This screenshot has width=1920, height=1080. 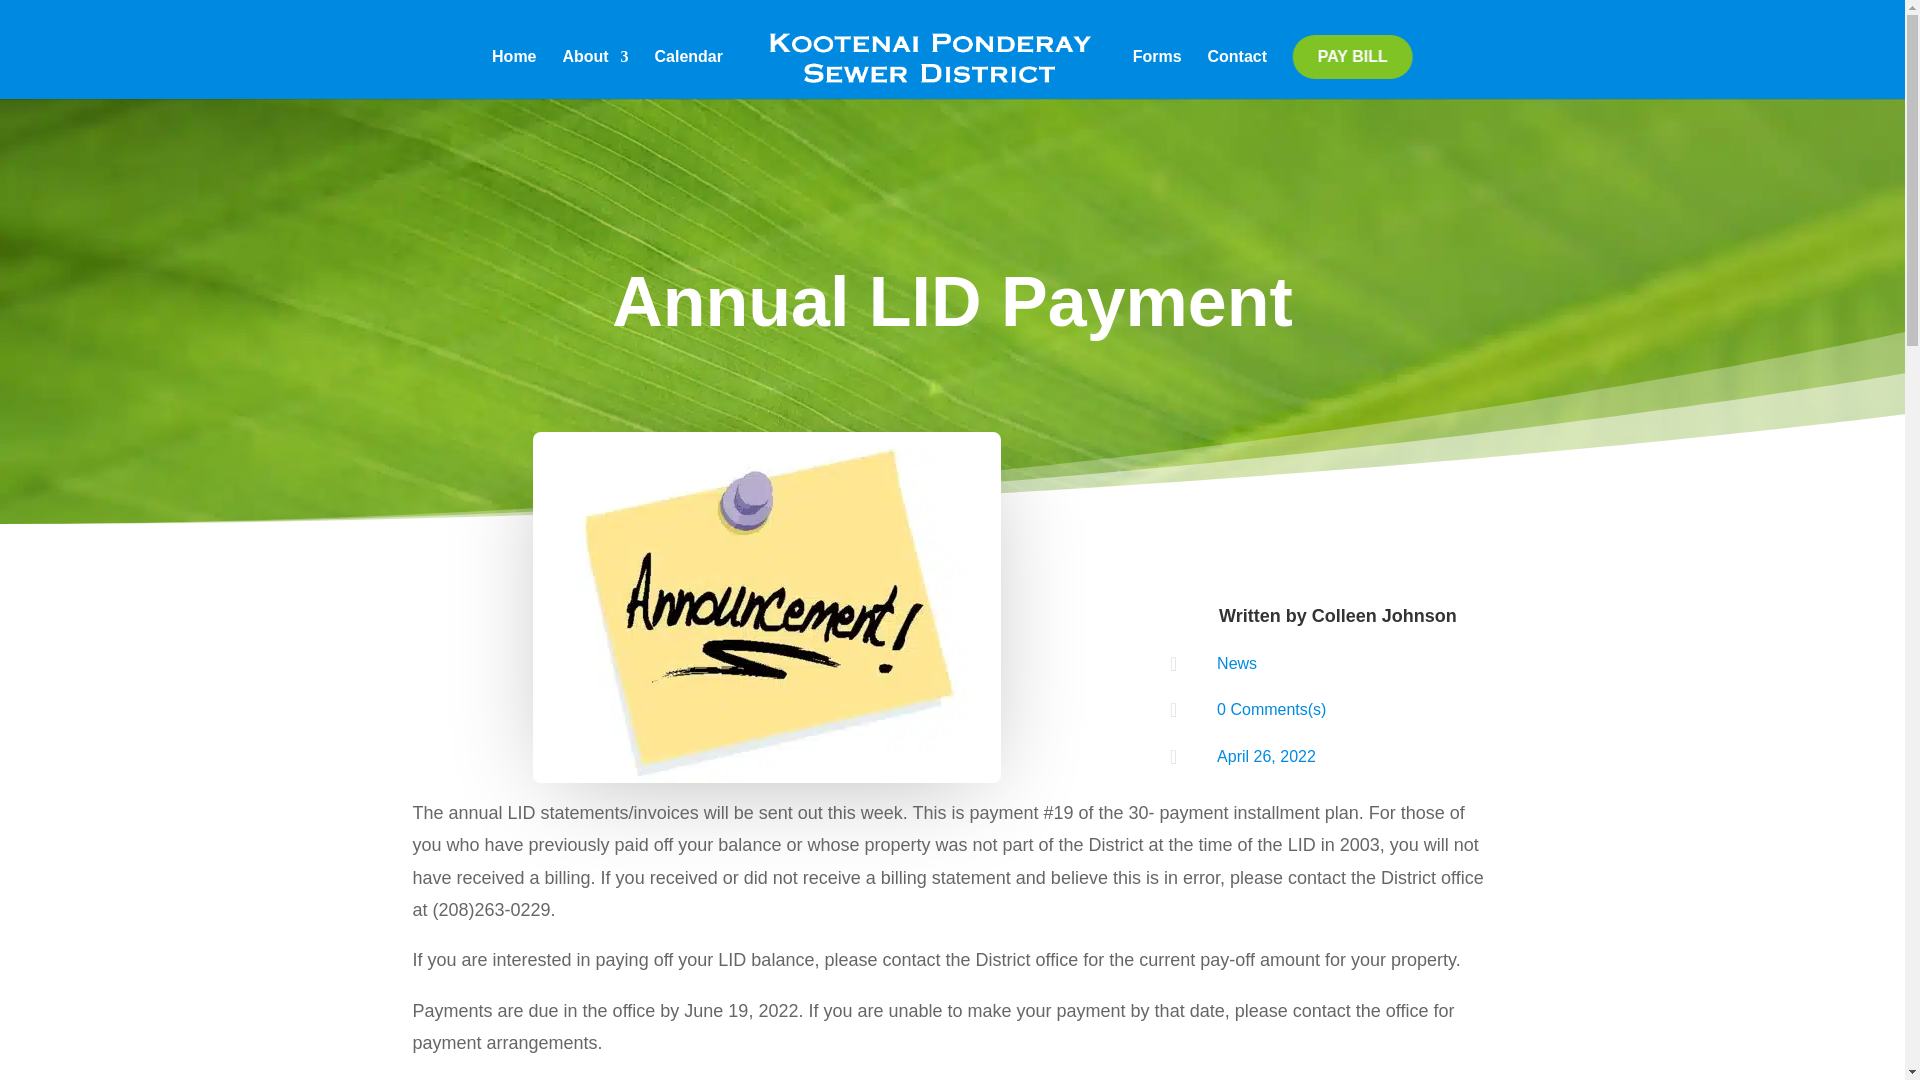 What do you see at coordinates (1237, 662) in the screenshot?
I see `News` at bounding box center [1237, 662].